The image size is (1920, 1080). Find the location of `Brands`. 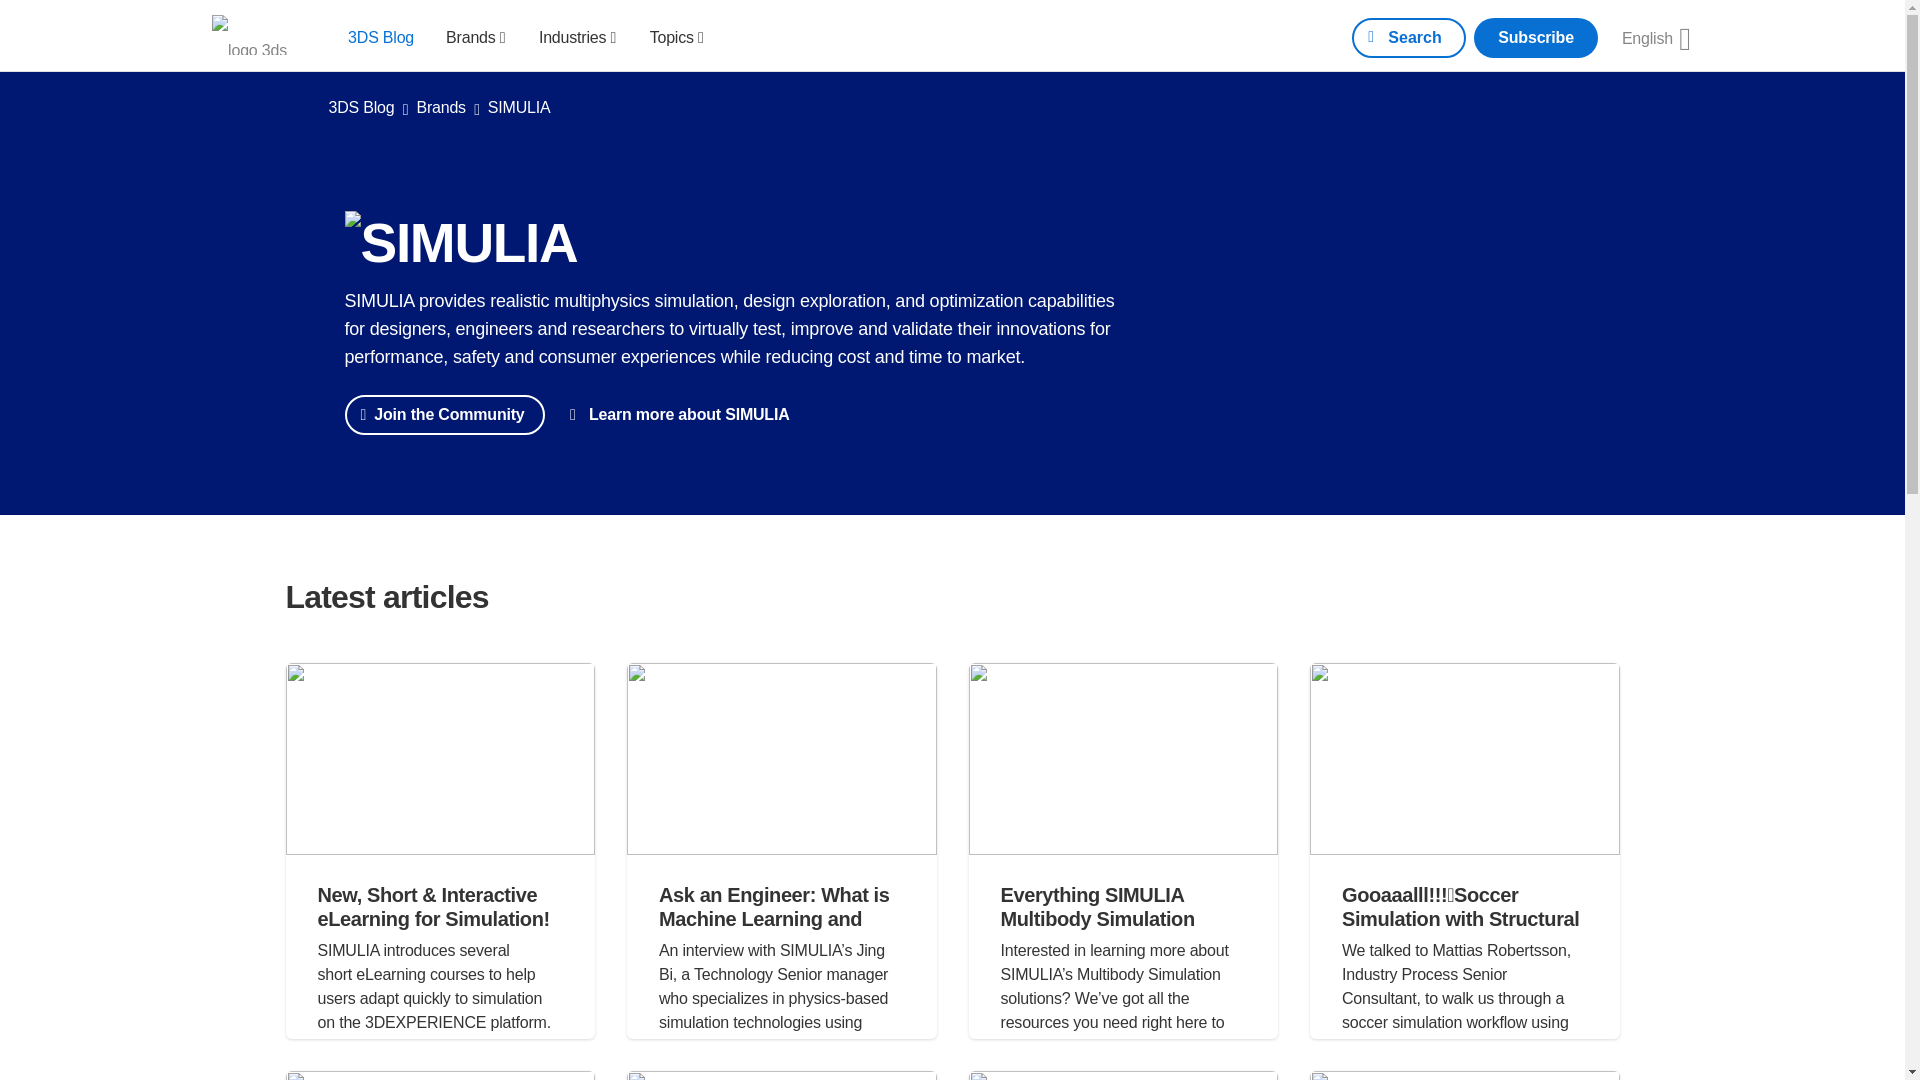

Brands is located at coordinates (476, 36).